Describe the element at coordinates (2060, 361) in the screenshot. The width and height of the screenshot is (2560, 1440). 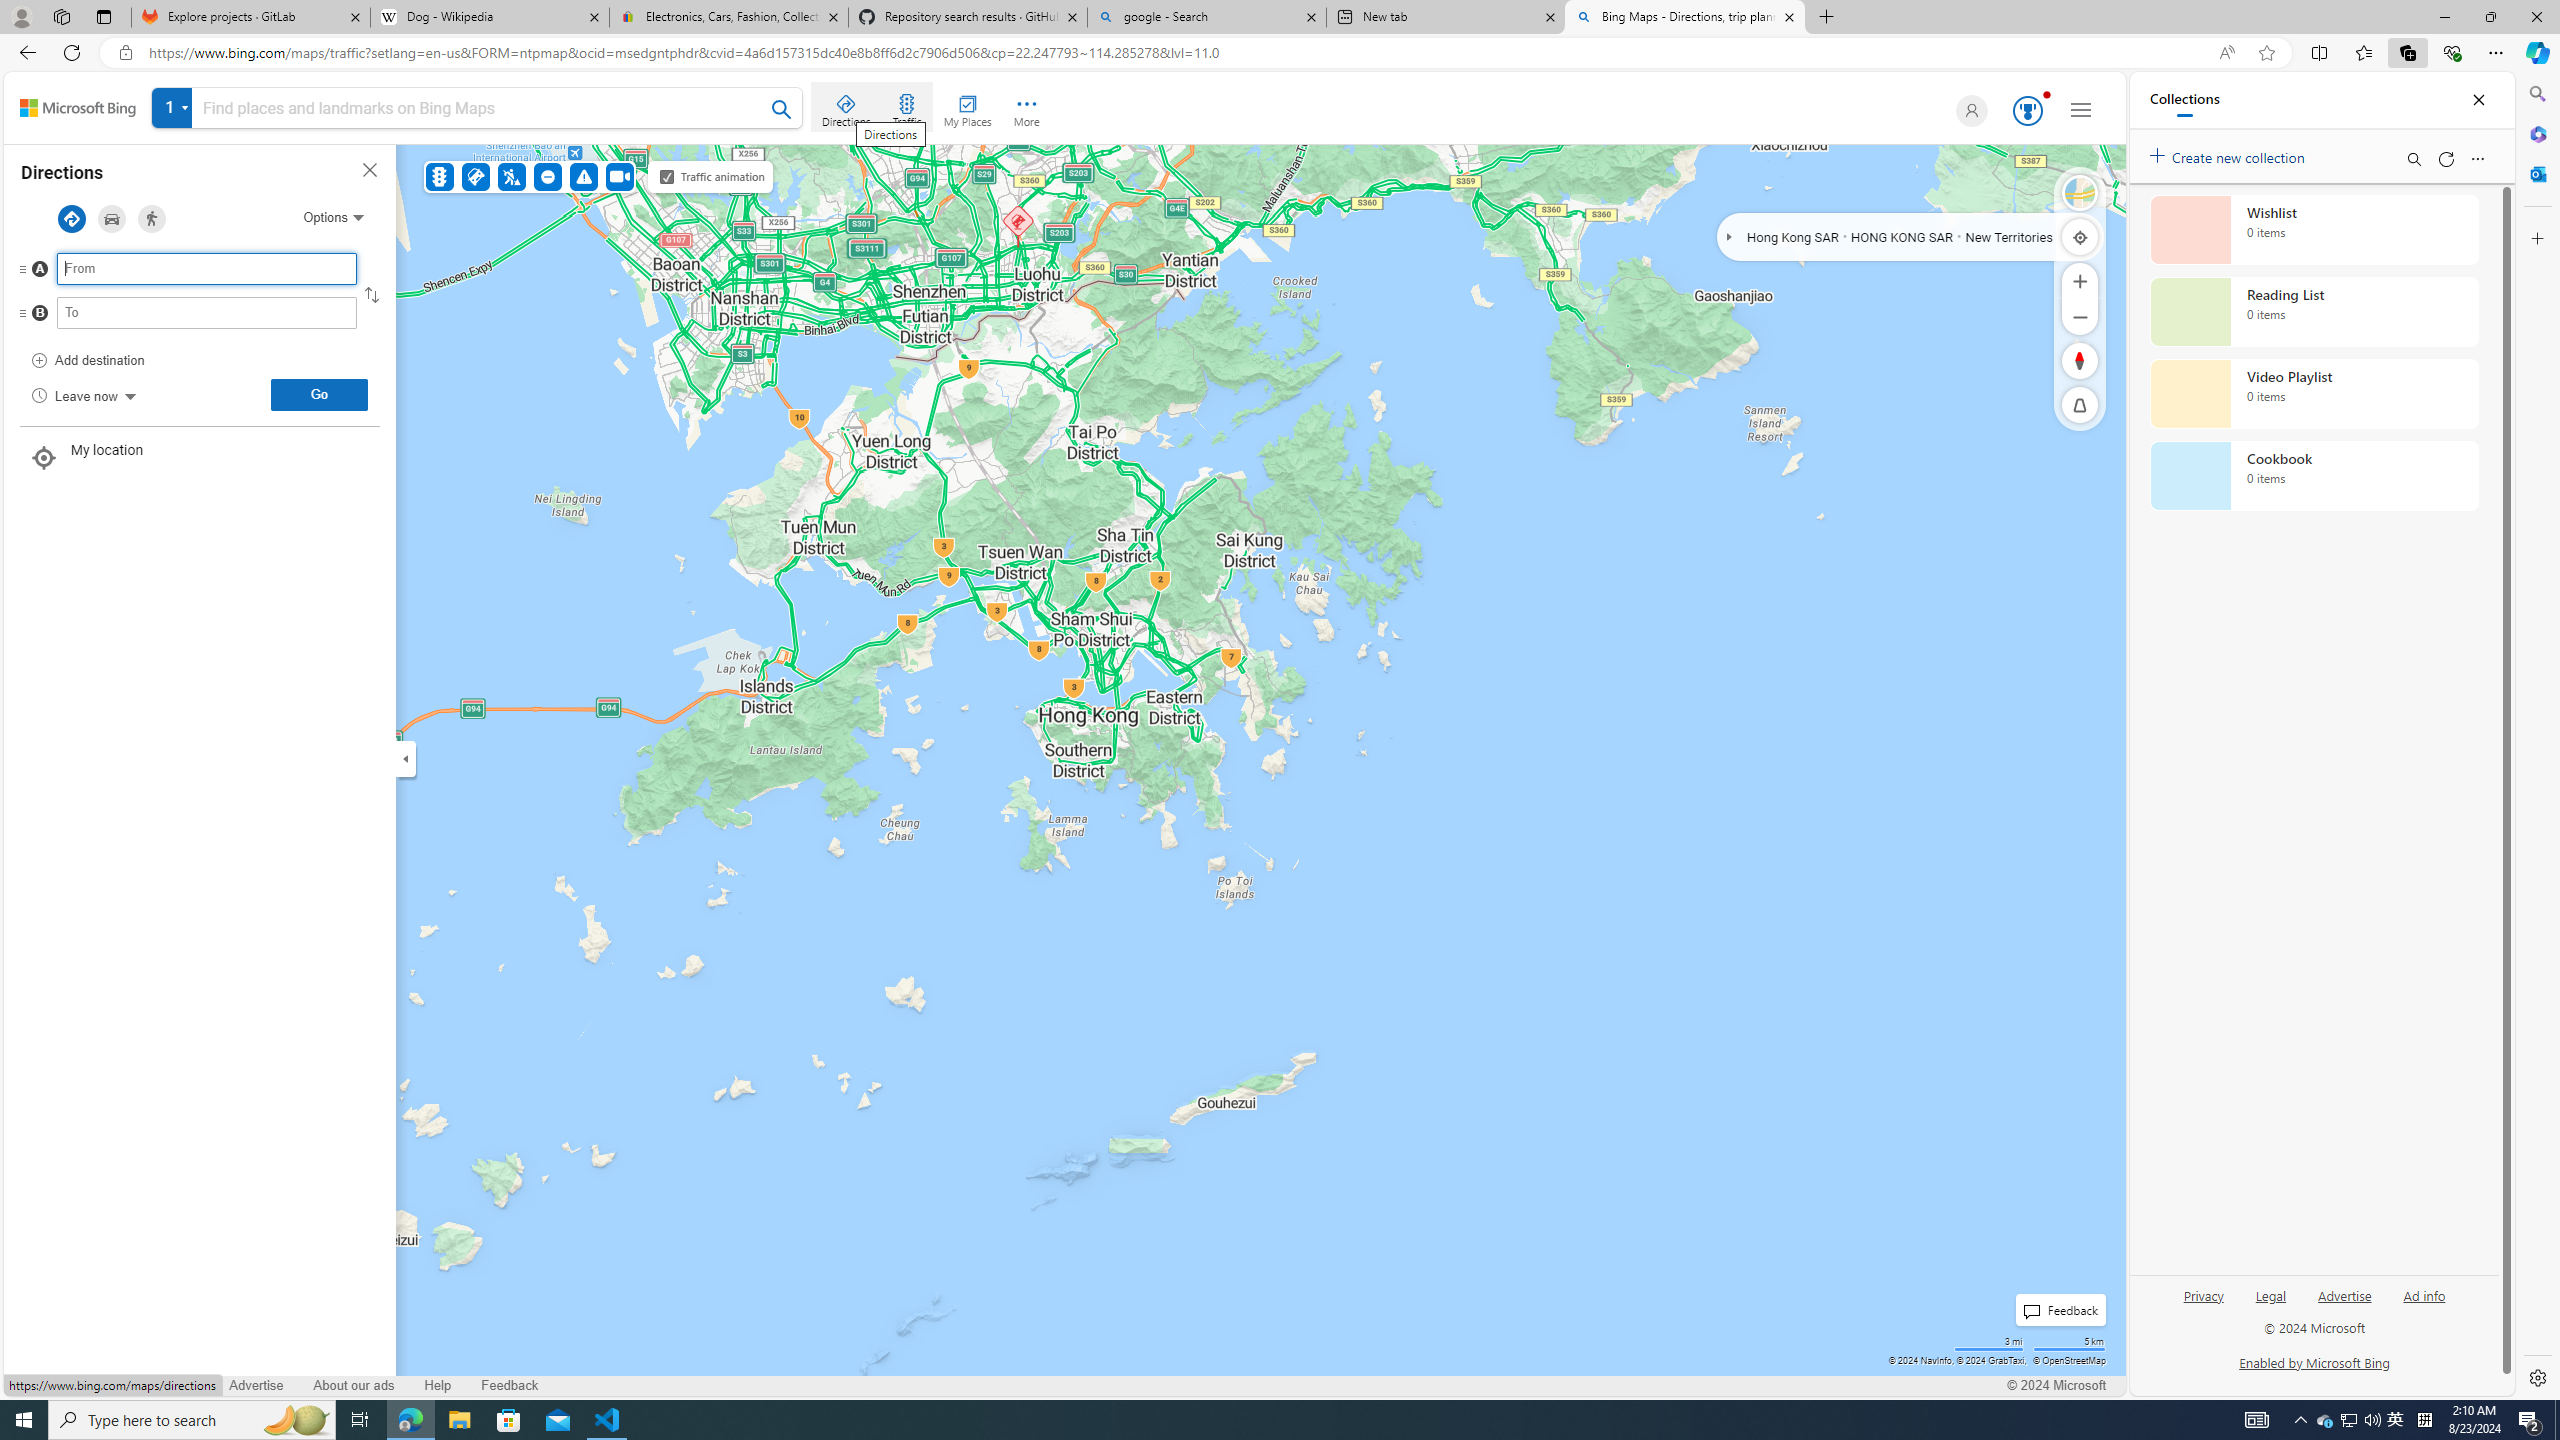
I see `Rotate Right` at that location.